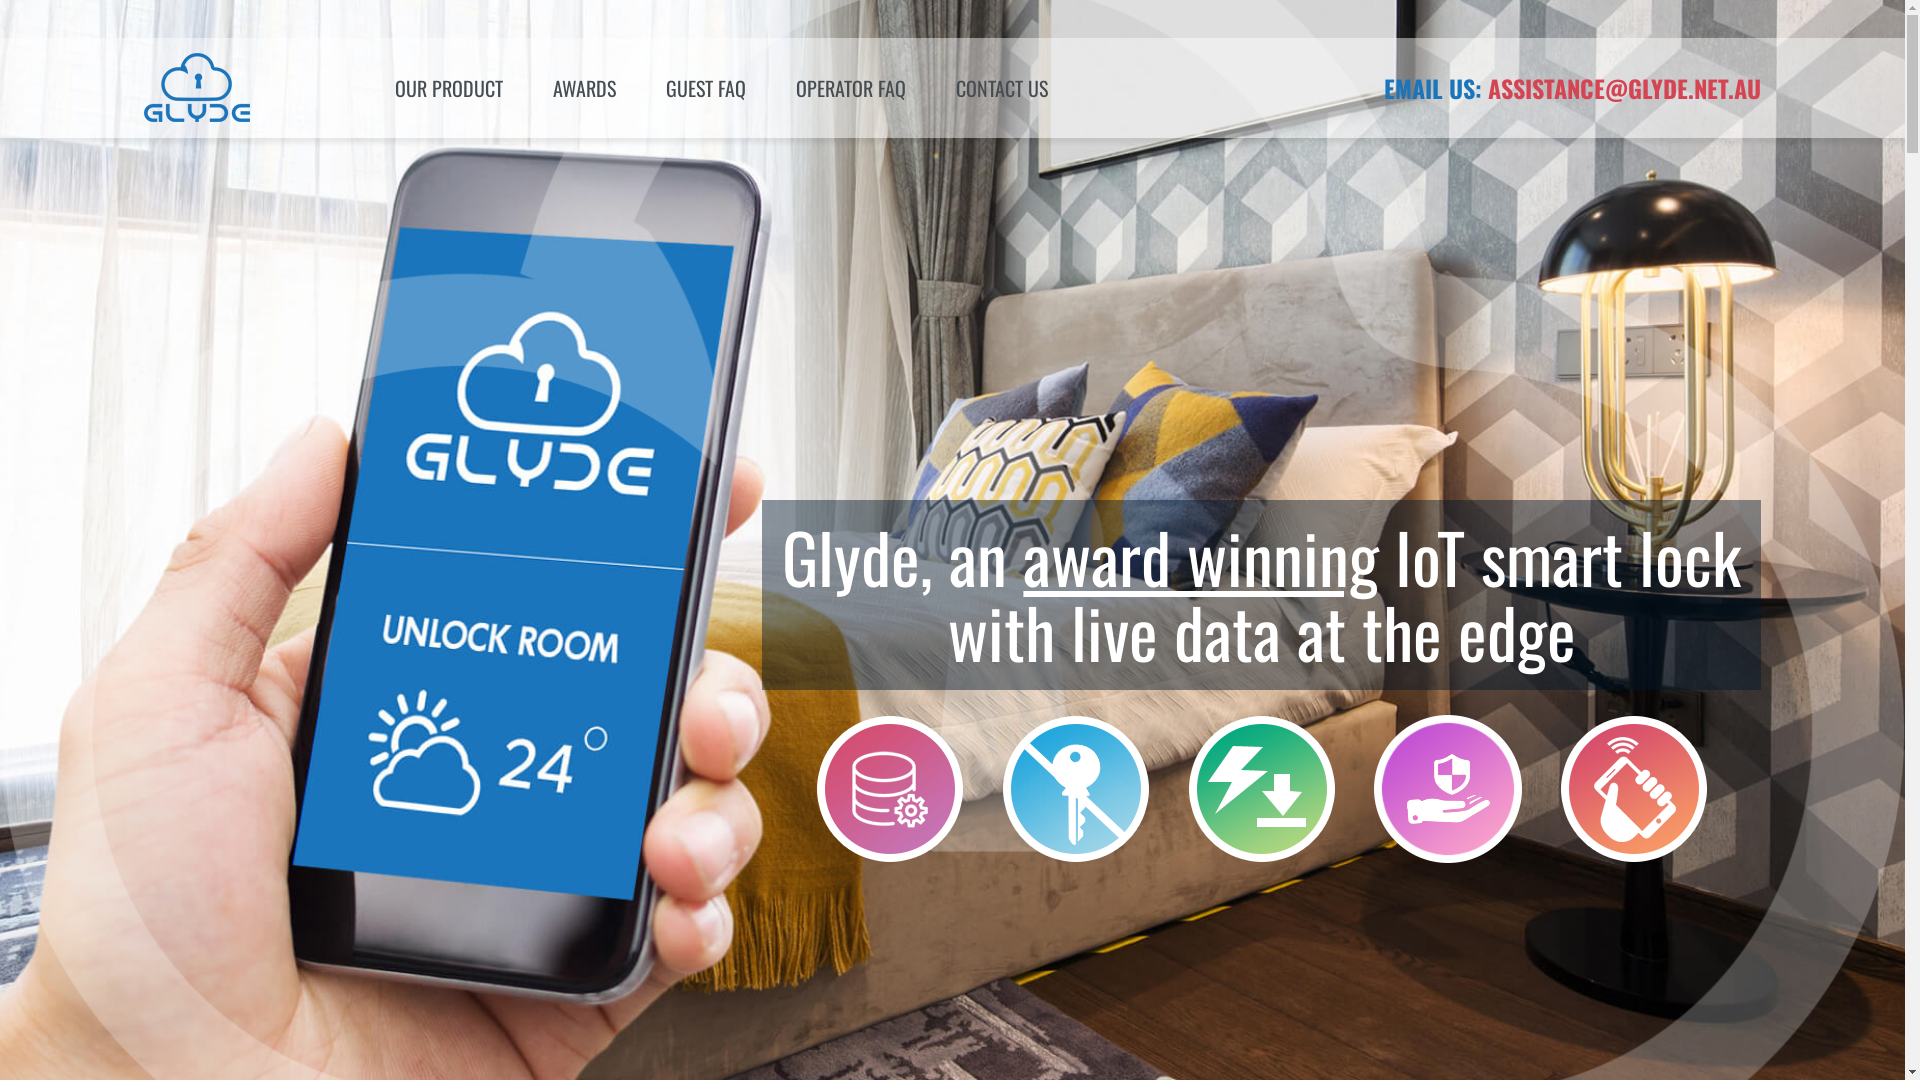  What do you see at coordinates (584, 88) in the screenshot?
I see `AWARDS` at bounding box center [584, 88].